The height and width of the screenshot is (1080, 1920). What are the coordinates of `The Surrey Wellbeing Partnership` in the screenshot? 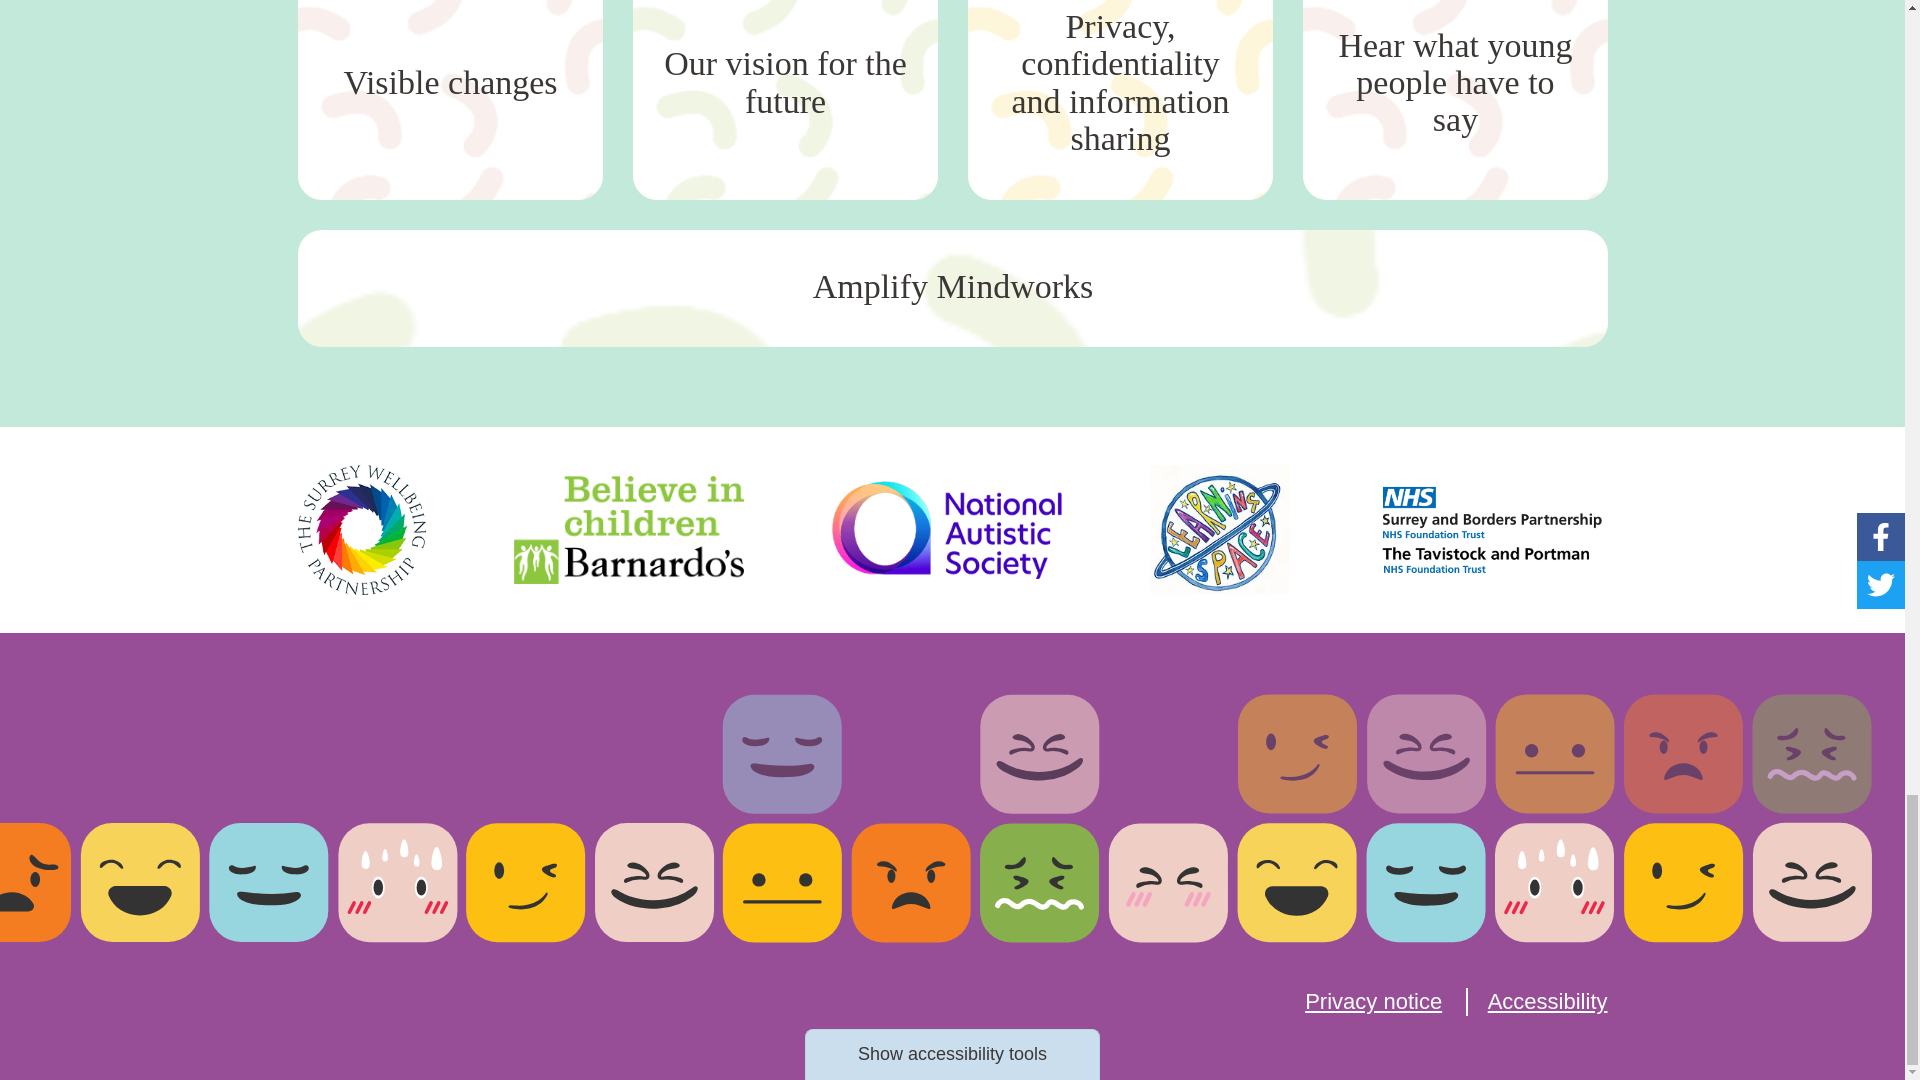 It's located at (362, 530).